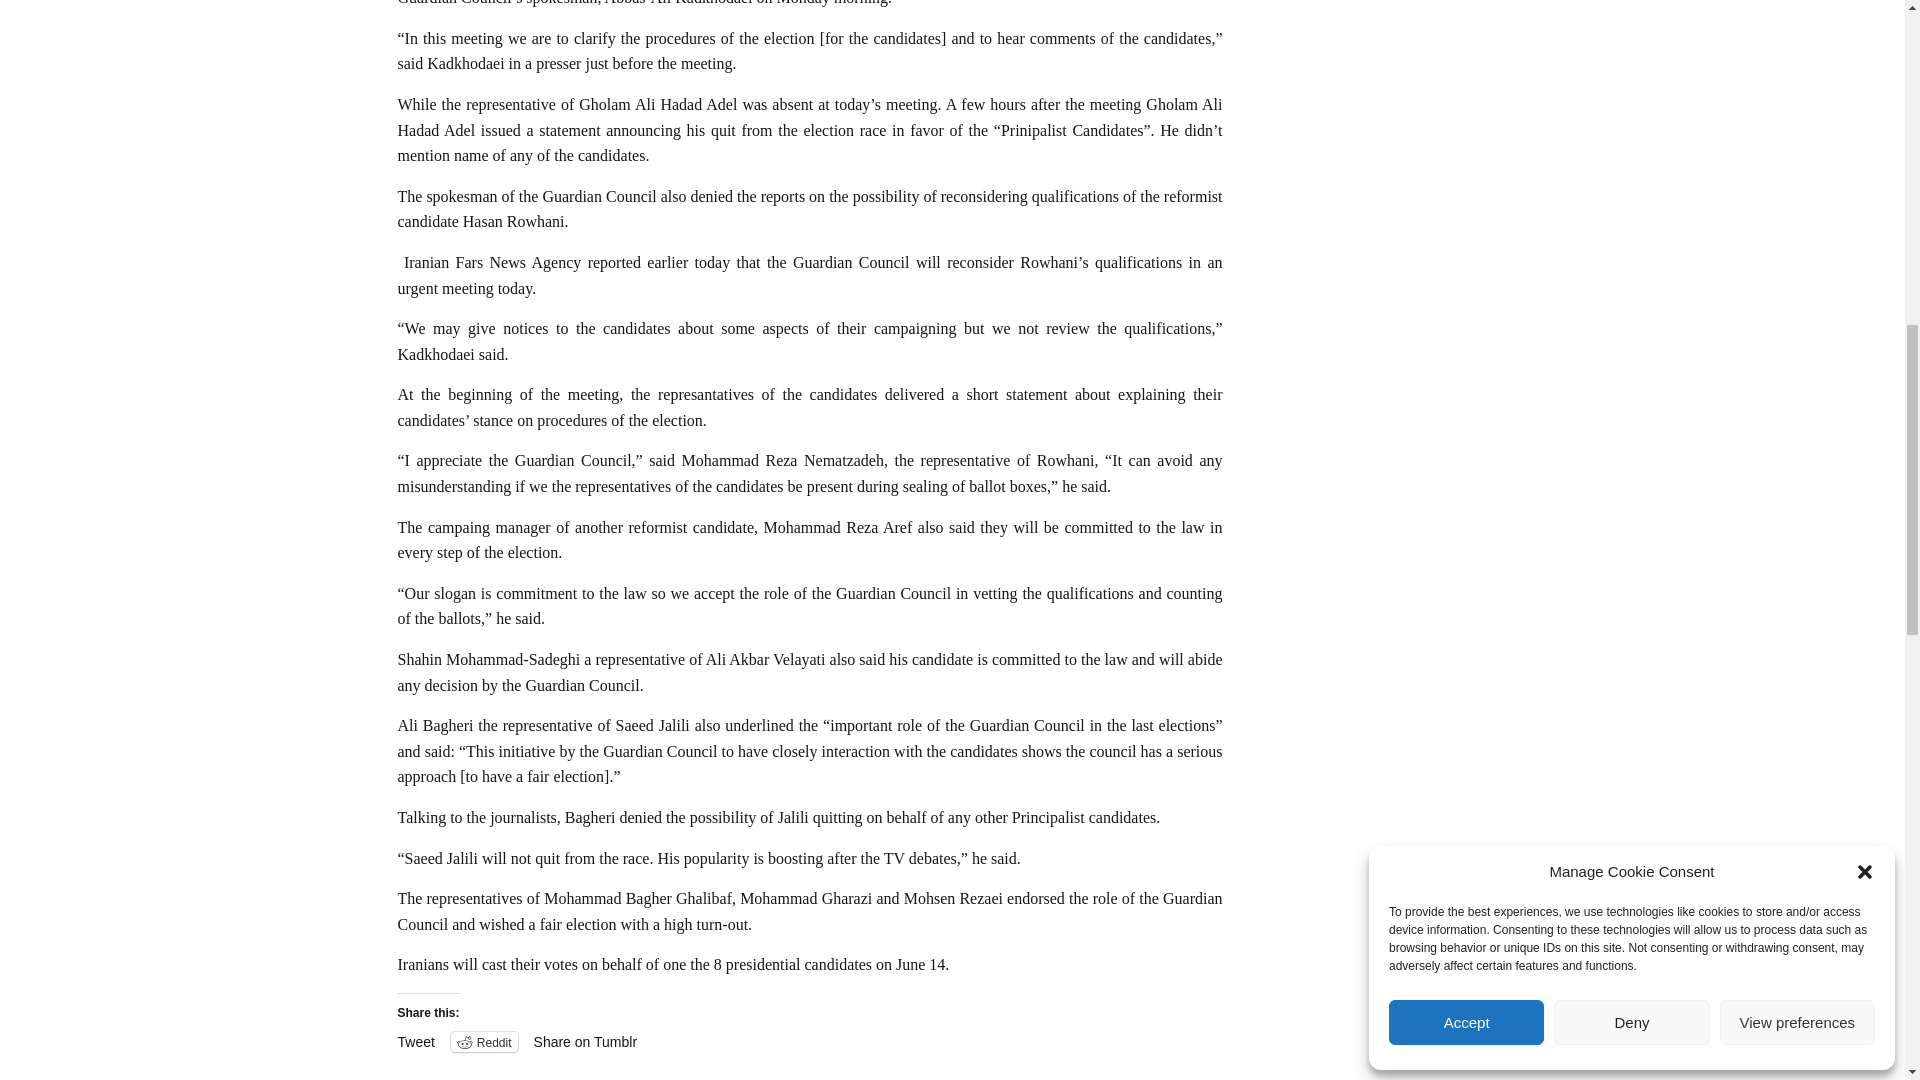 Image resolution: width=1920 pixels, height=1080 pixels. What do you see at coordinates (585, 1040) in the screenshot?
I see `Share on Tumblr` at bounding box center [585, 1040].